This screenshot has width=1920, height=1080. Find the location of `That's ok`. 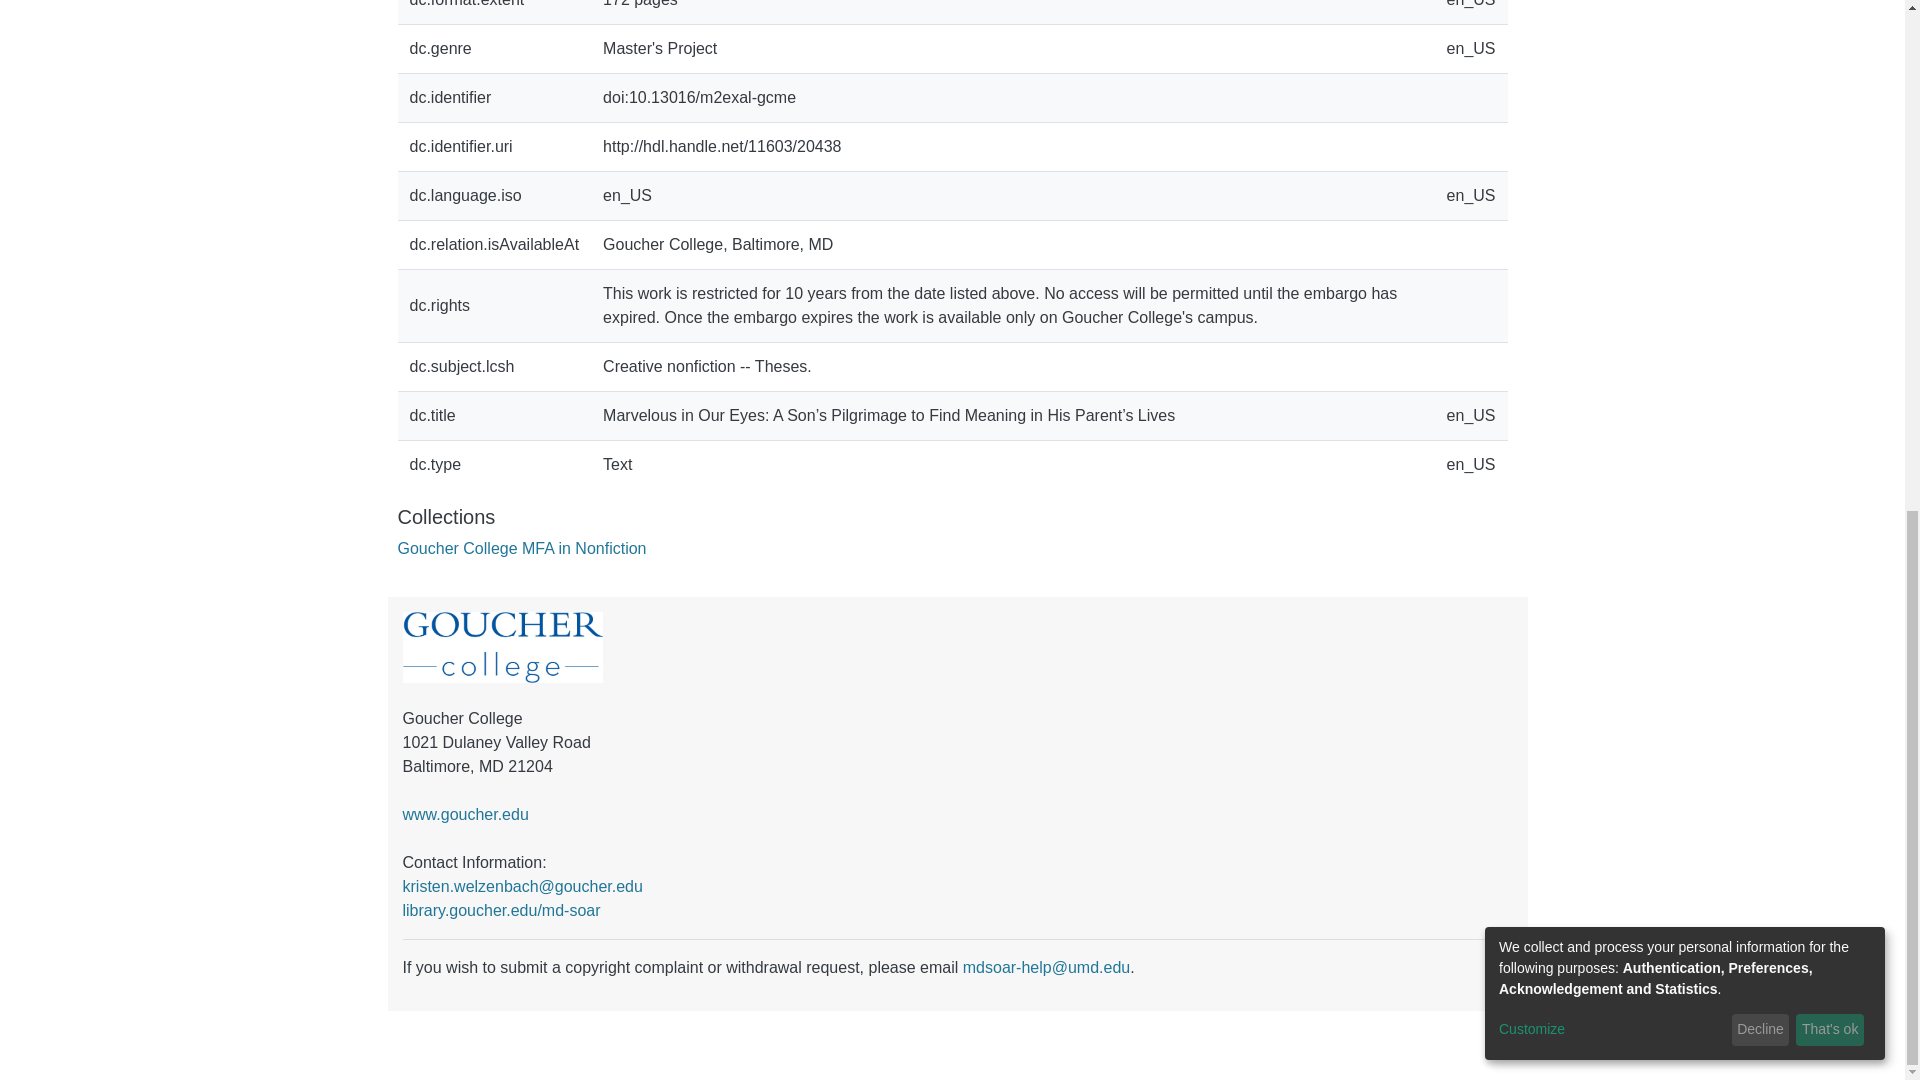

That's ok is located at coordinates (1830, 62).